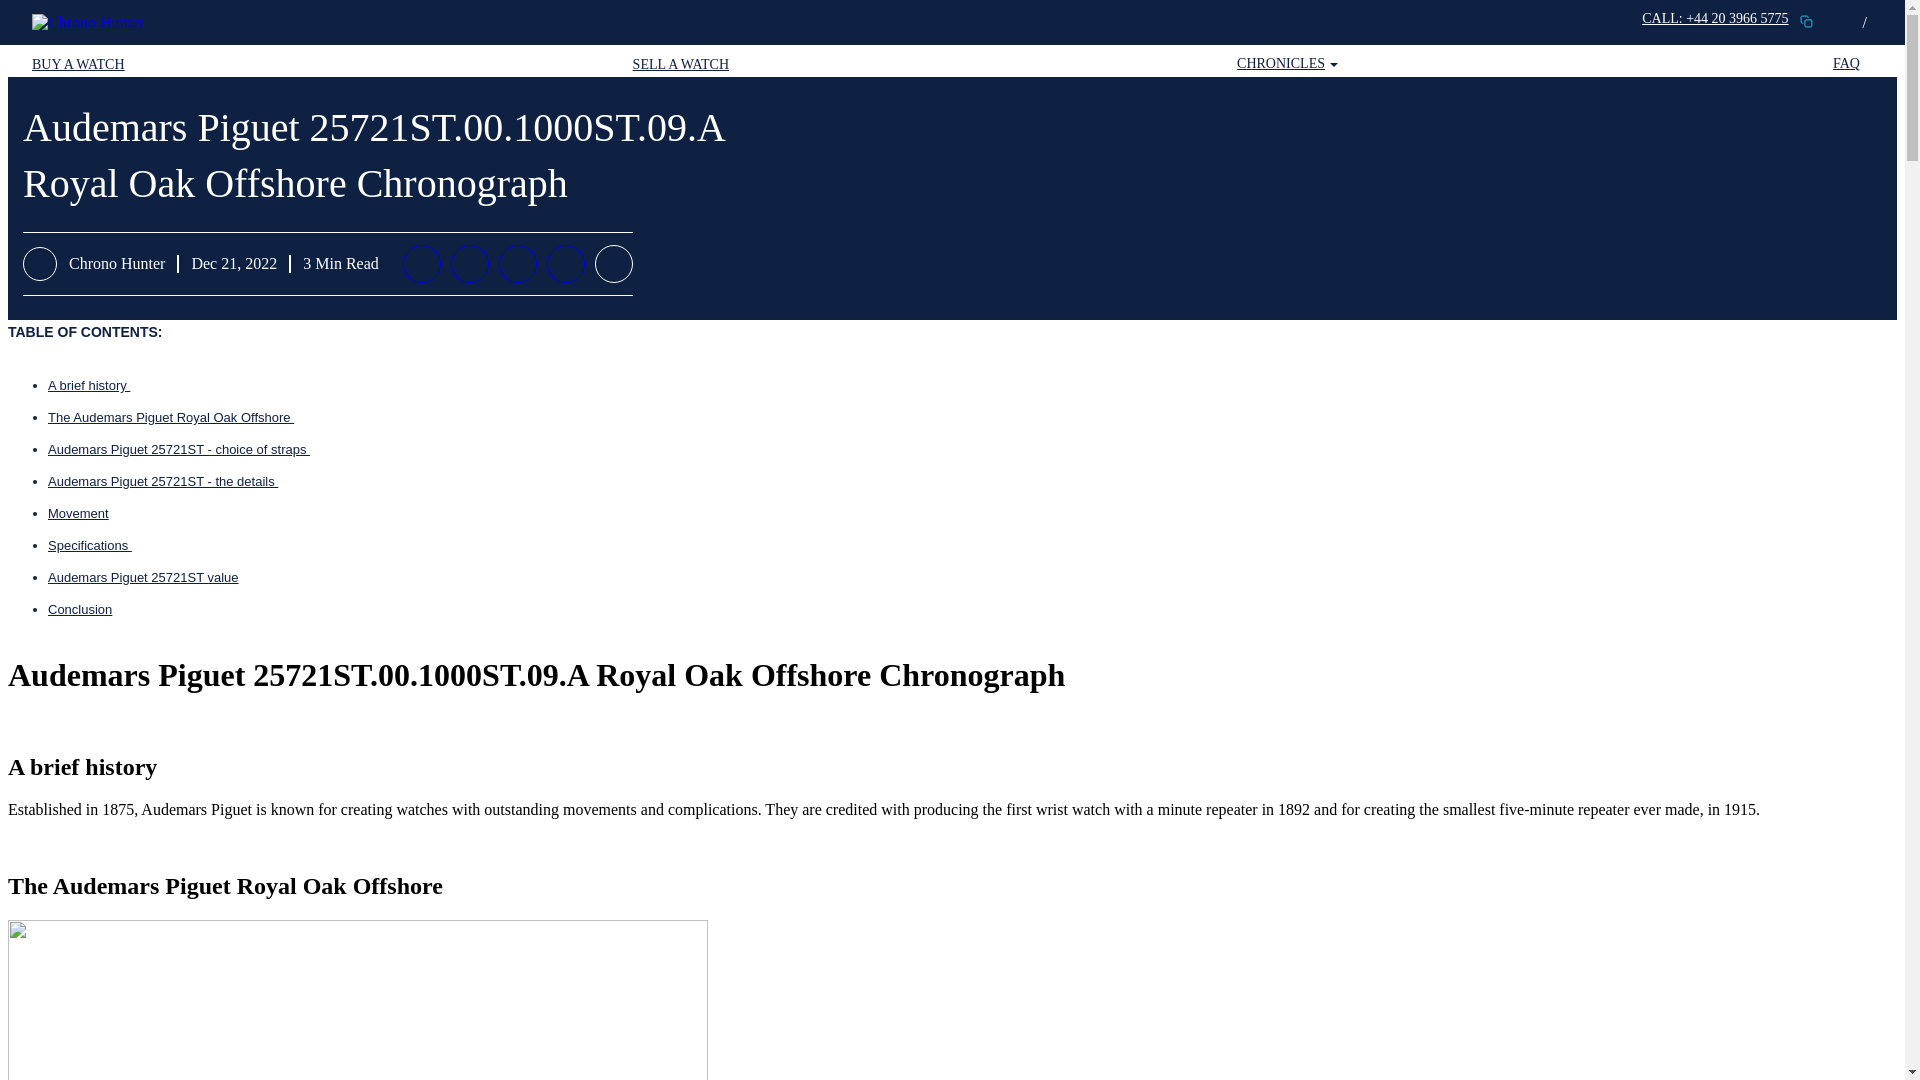 Image resolution: width=1920 pixels, height=1080 pixels. I want to click on BUY A WATCH, so click(85, 64).